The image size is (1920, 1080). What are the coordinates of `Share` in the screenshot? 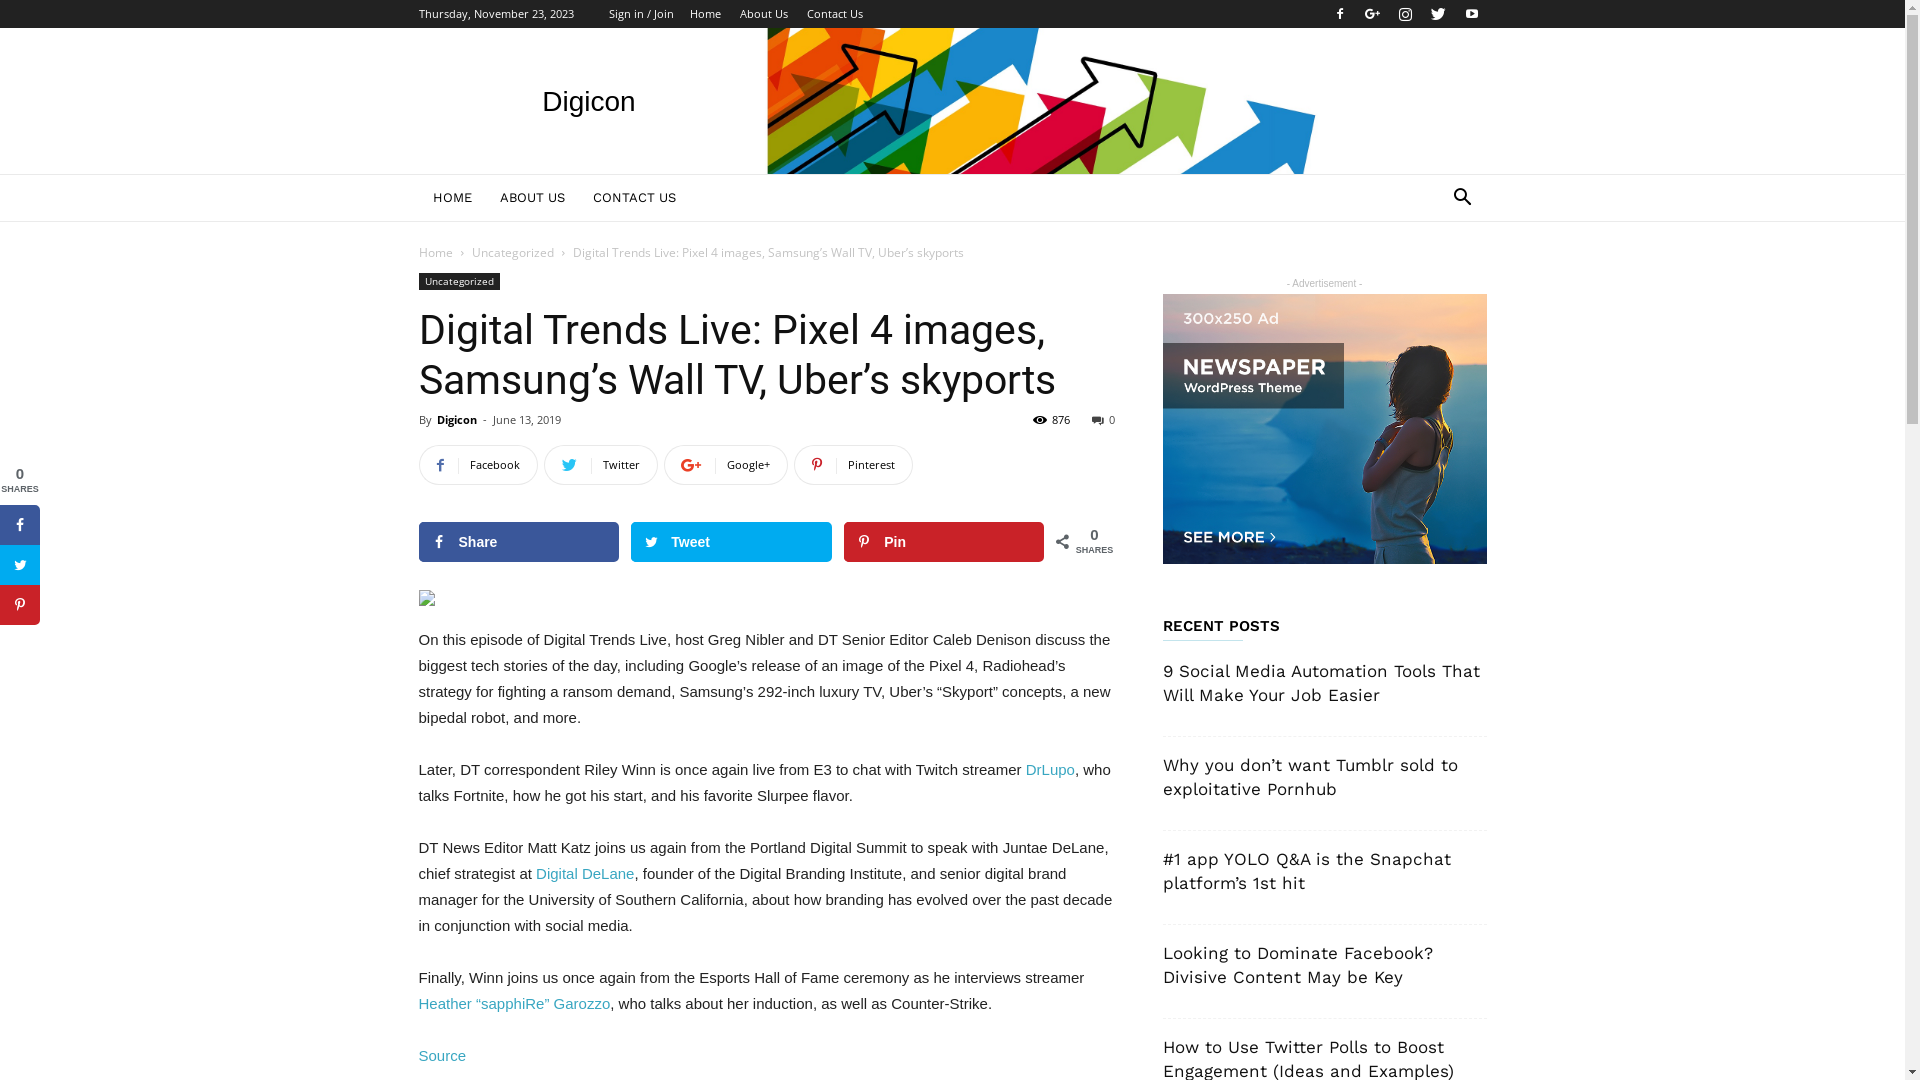 It's located at (518, 542).